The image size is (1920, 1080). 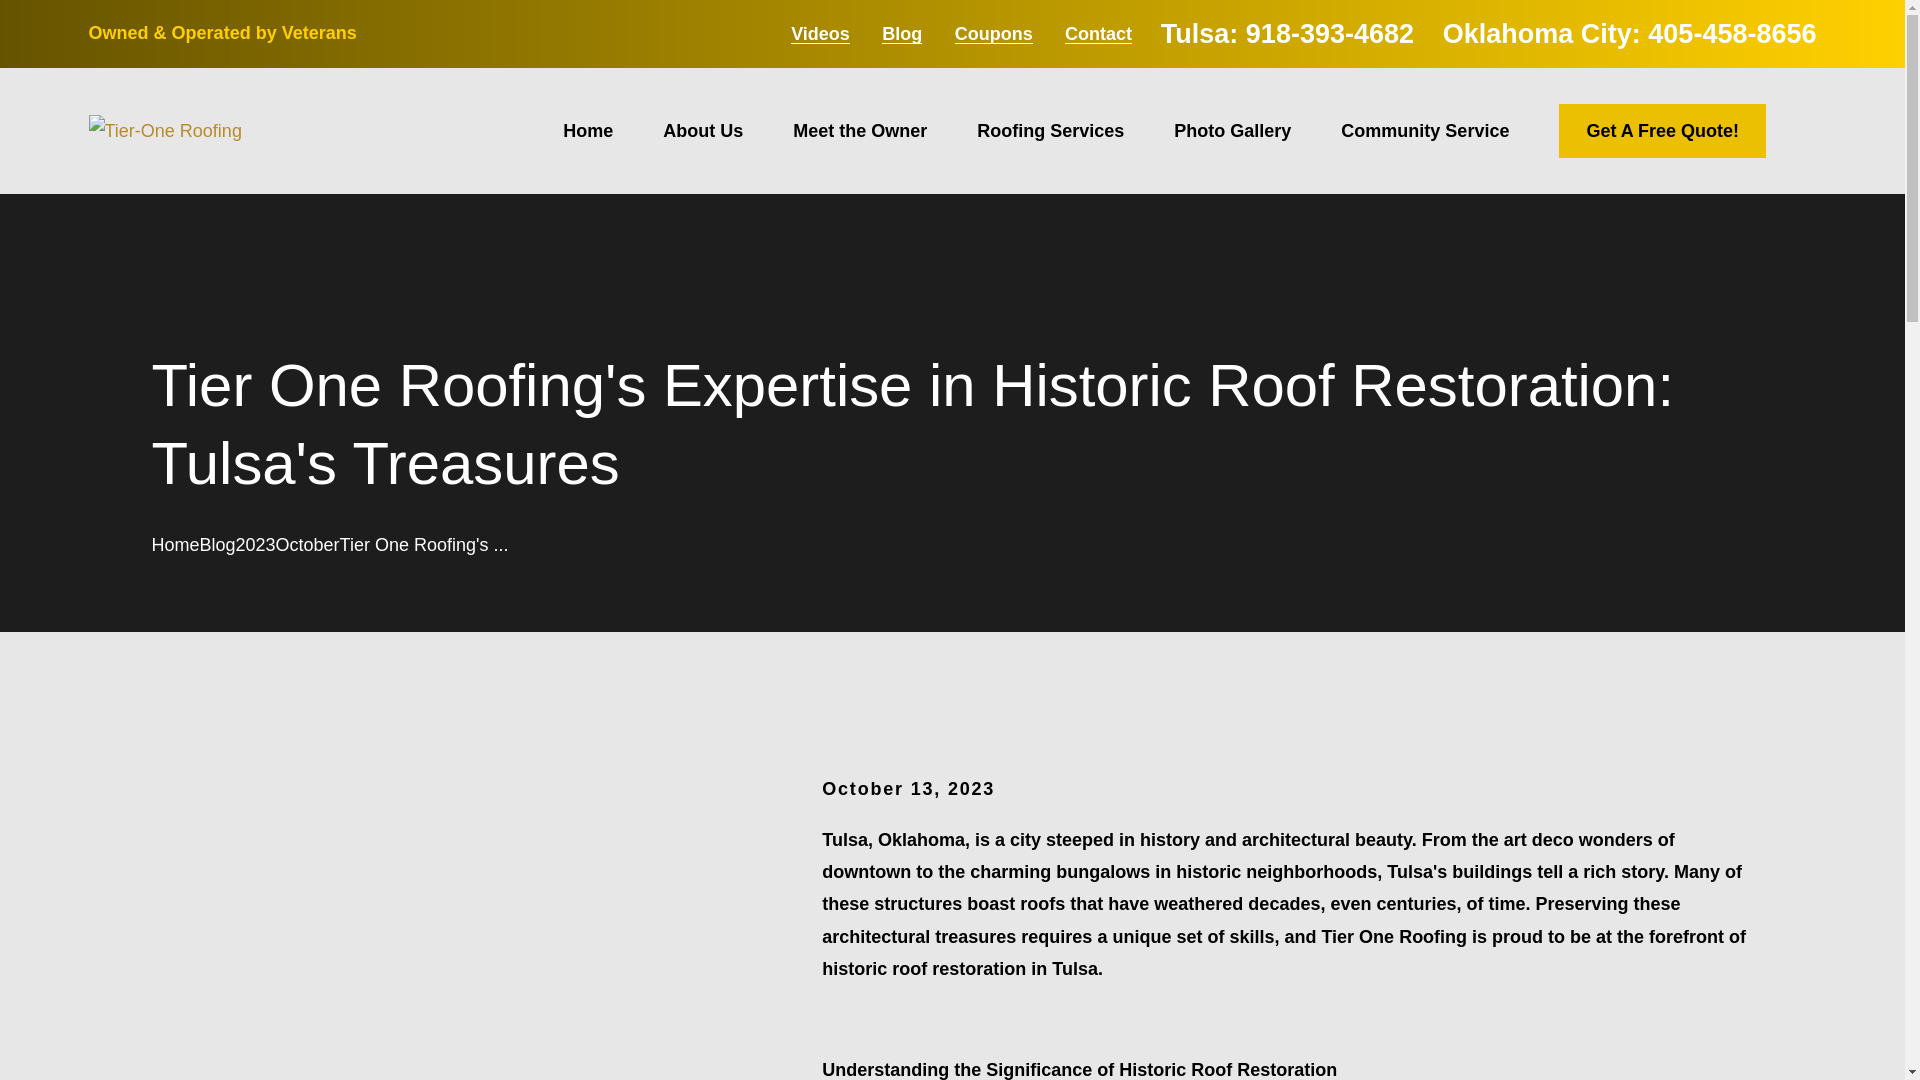 What do you see at coordinates (820, 34) in the screenshot?
I see `Videos` at bounding box center [820, 34].